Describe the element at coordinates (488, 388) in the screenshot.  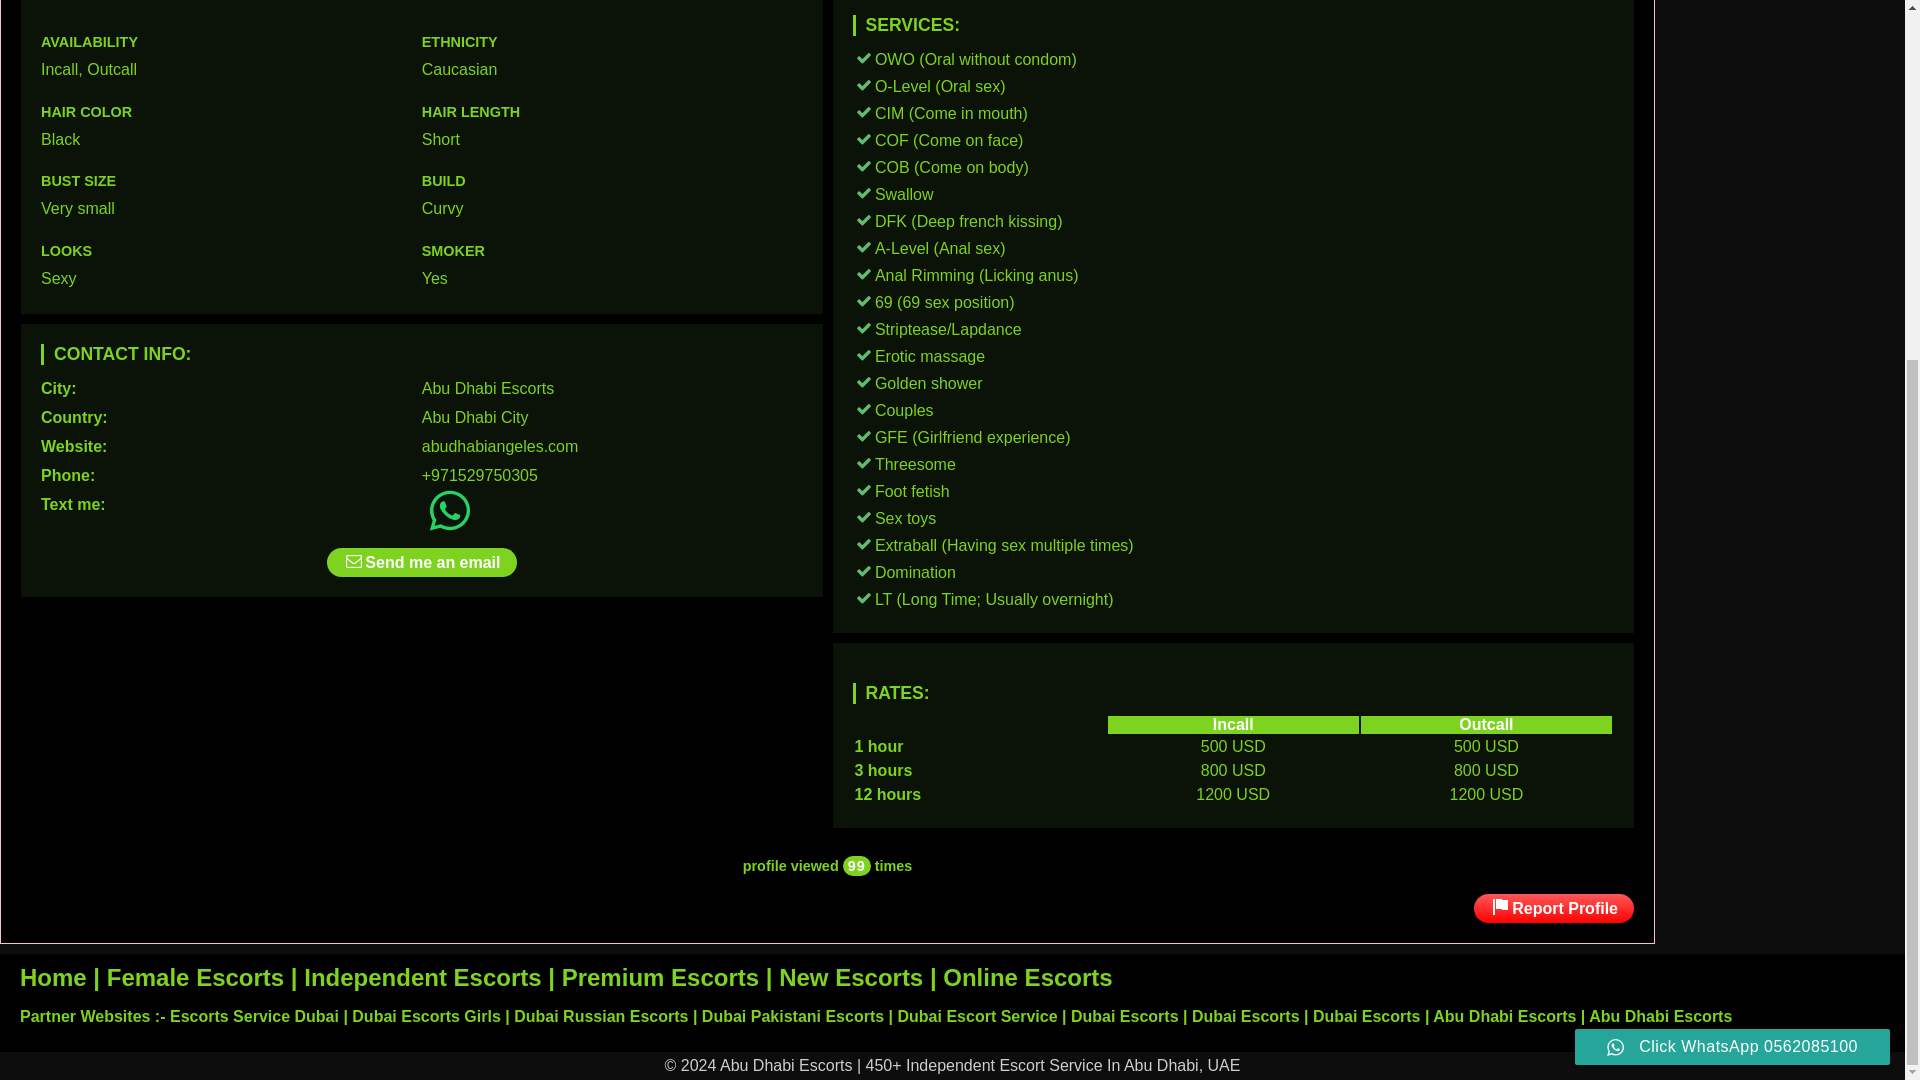
I see `Abu Dhabi Escorts` at that location.